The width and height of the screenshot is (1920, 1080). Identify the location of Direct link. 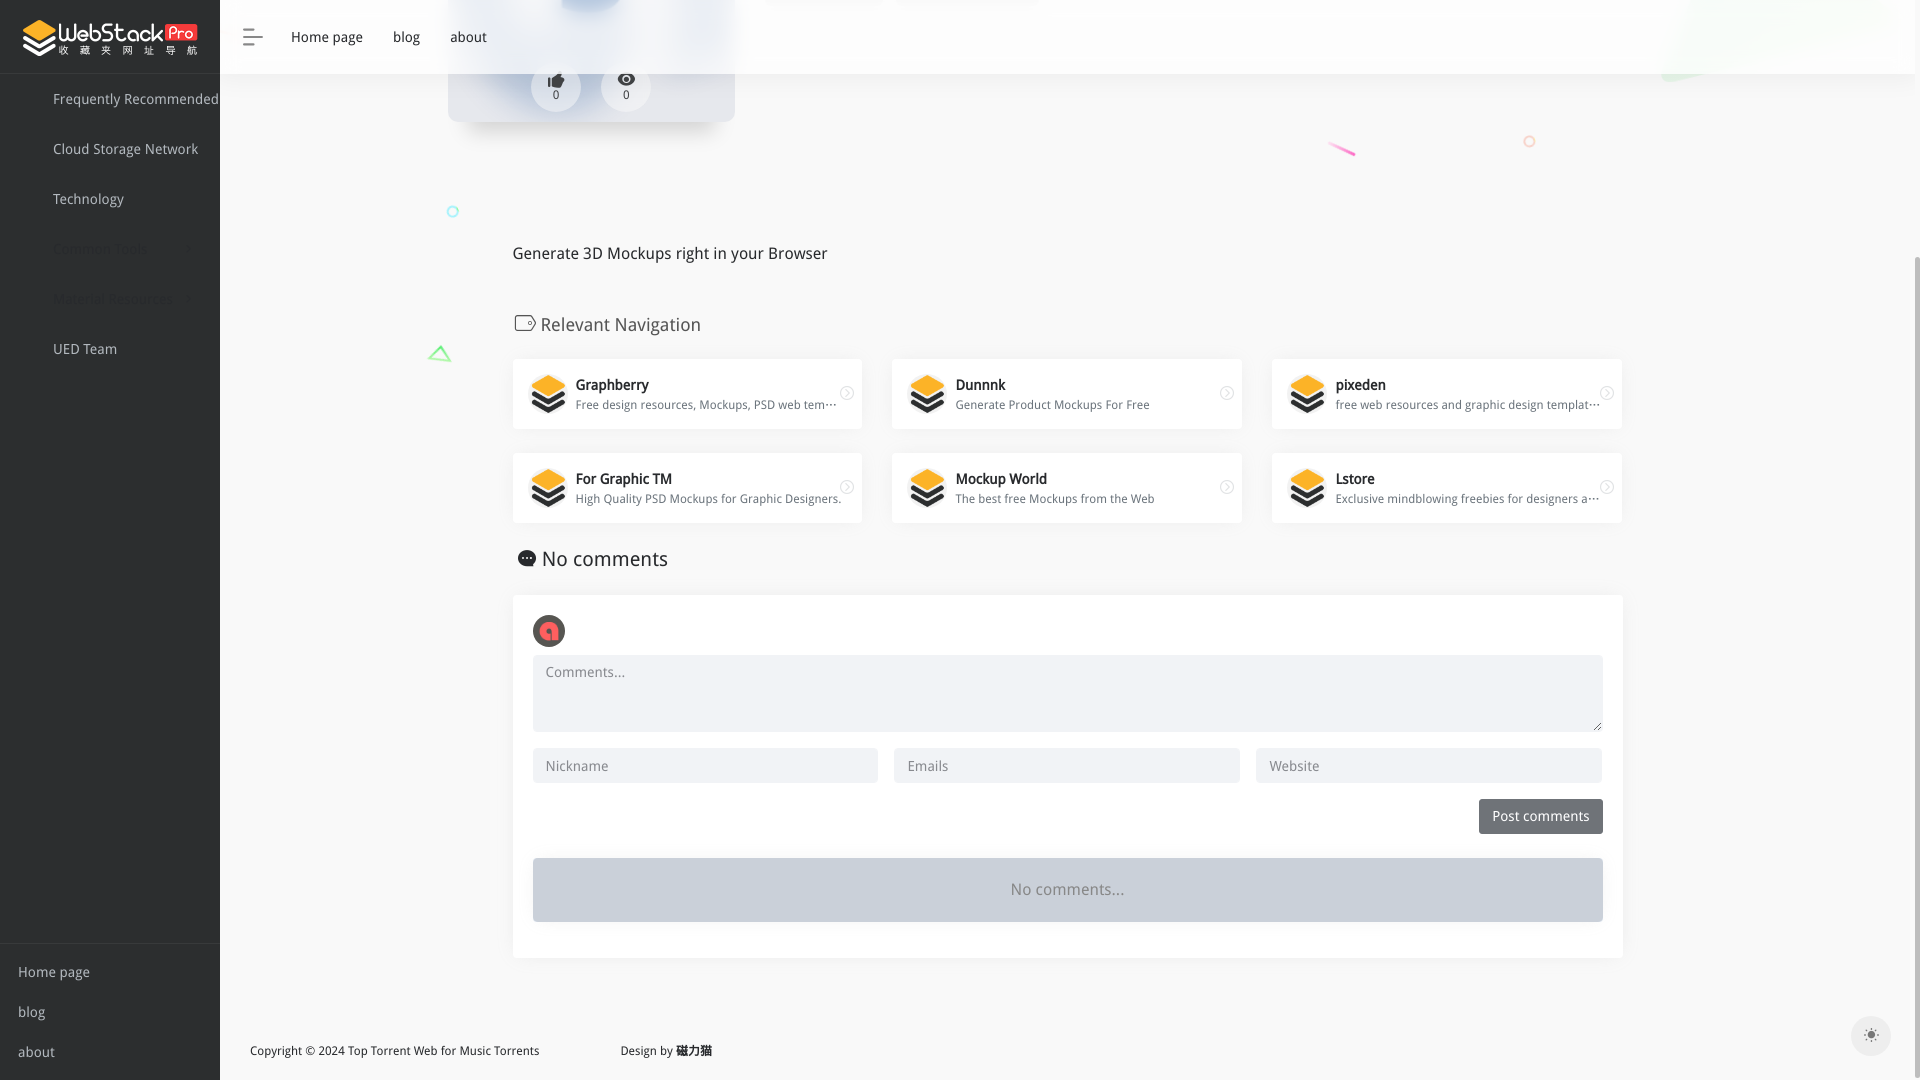
(1606, 488).